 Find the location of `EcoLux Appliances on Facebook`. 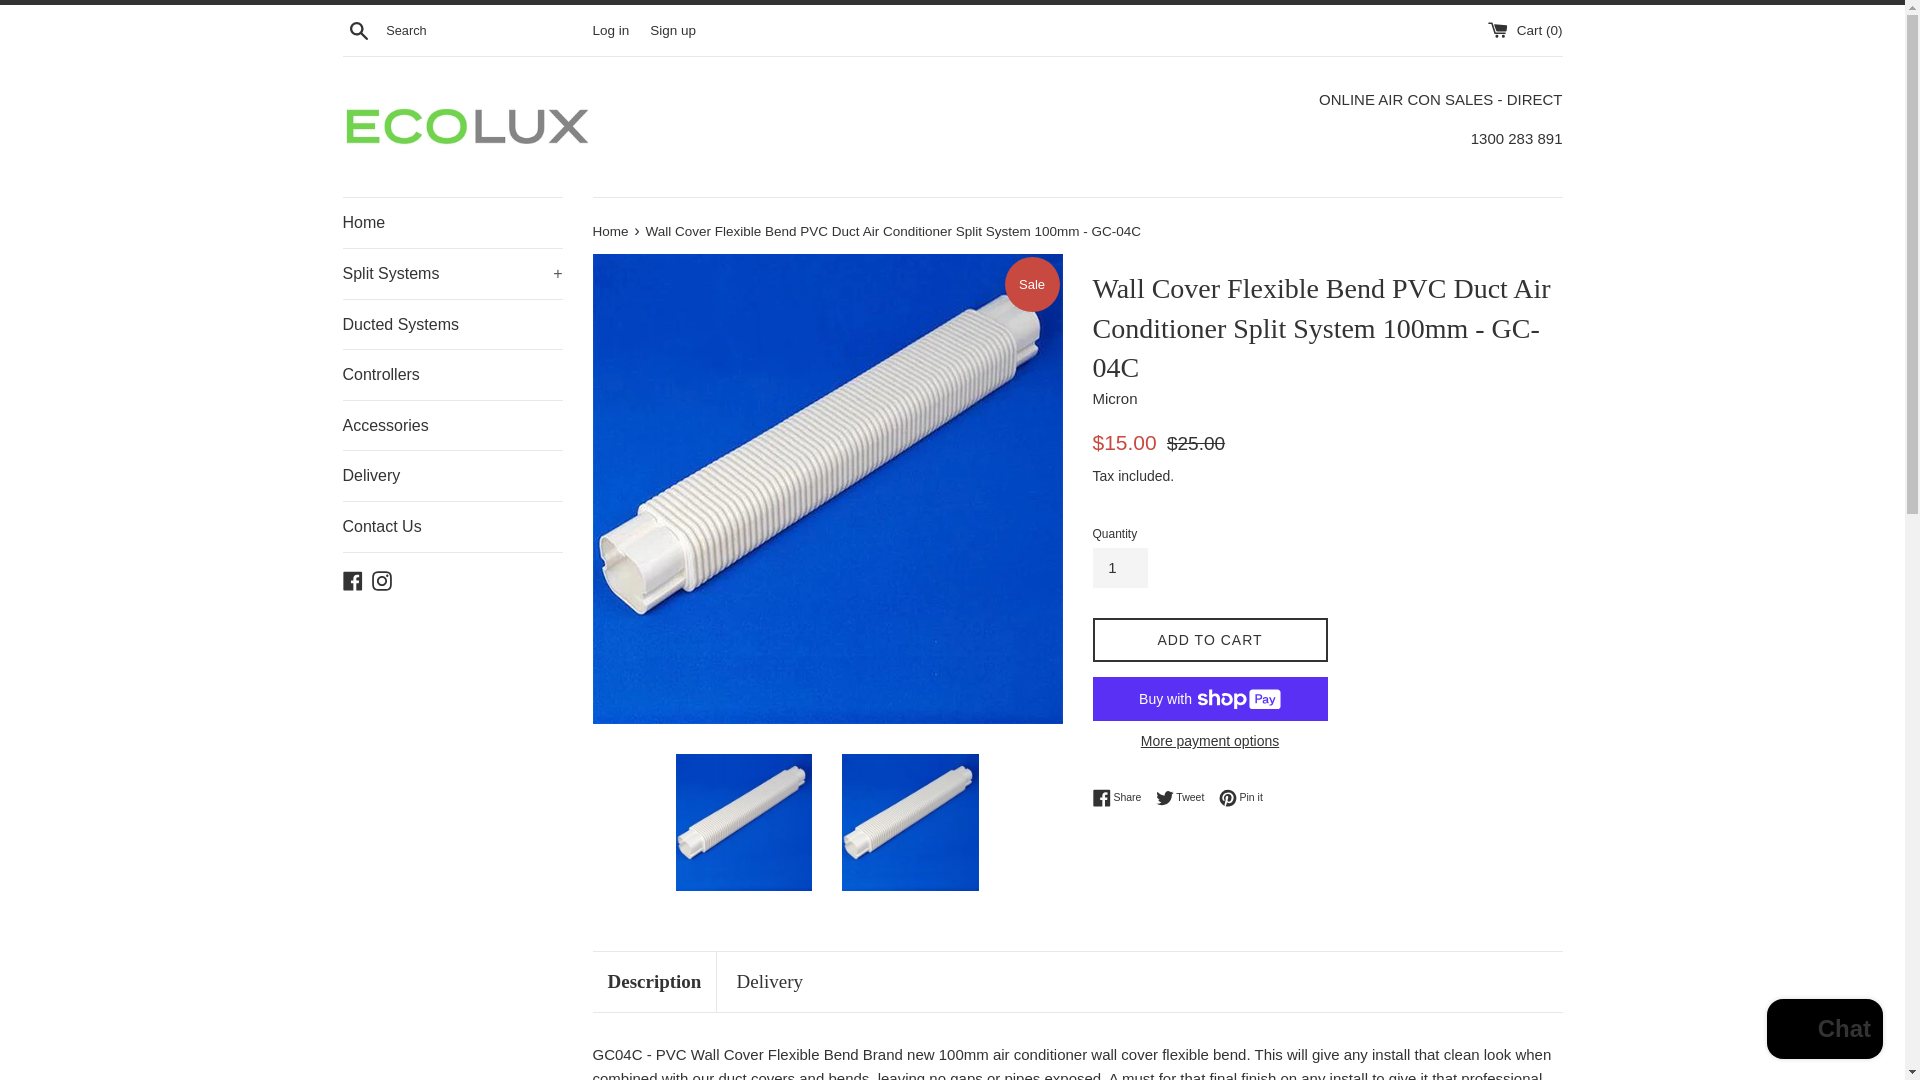

EcoLux Appliances on Facebook is located at coordinates (1121, 796).